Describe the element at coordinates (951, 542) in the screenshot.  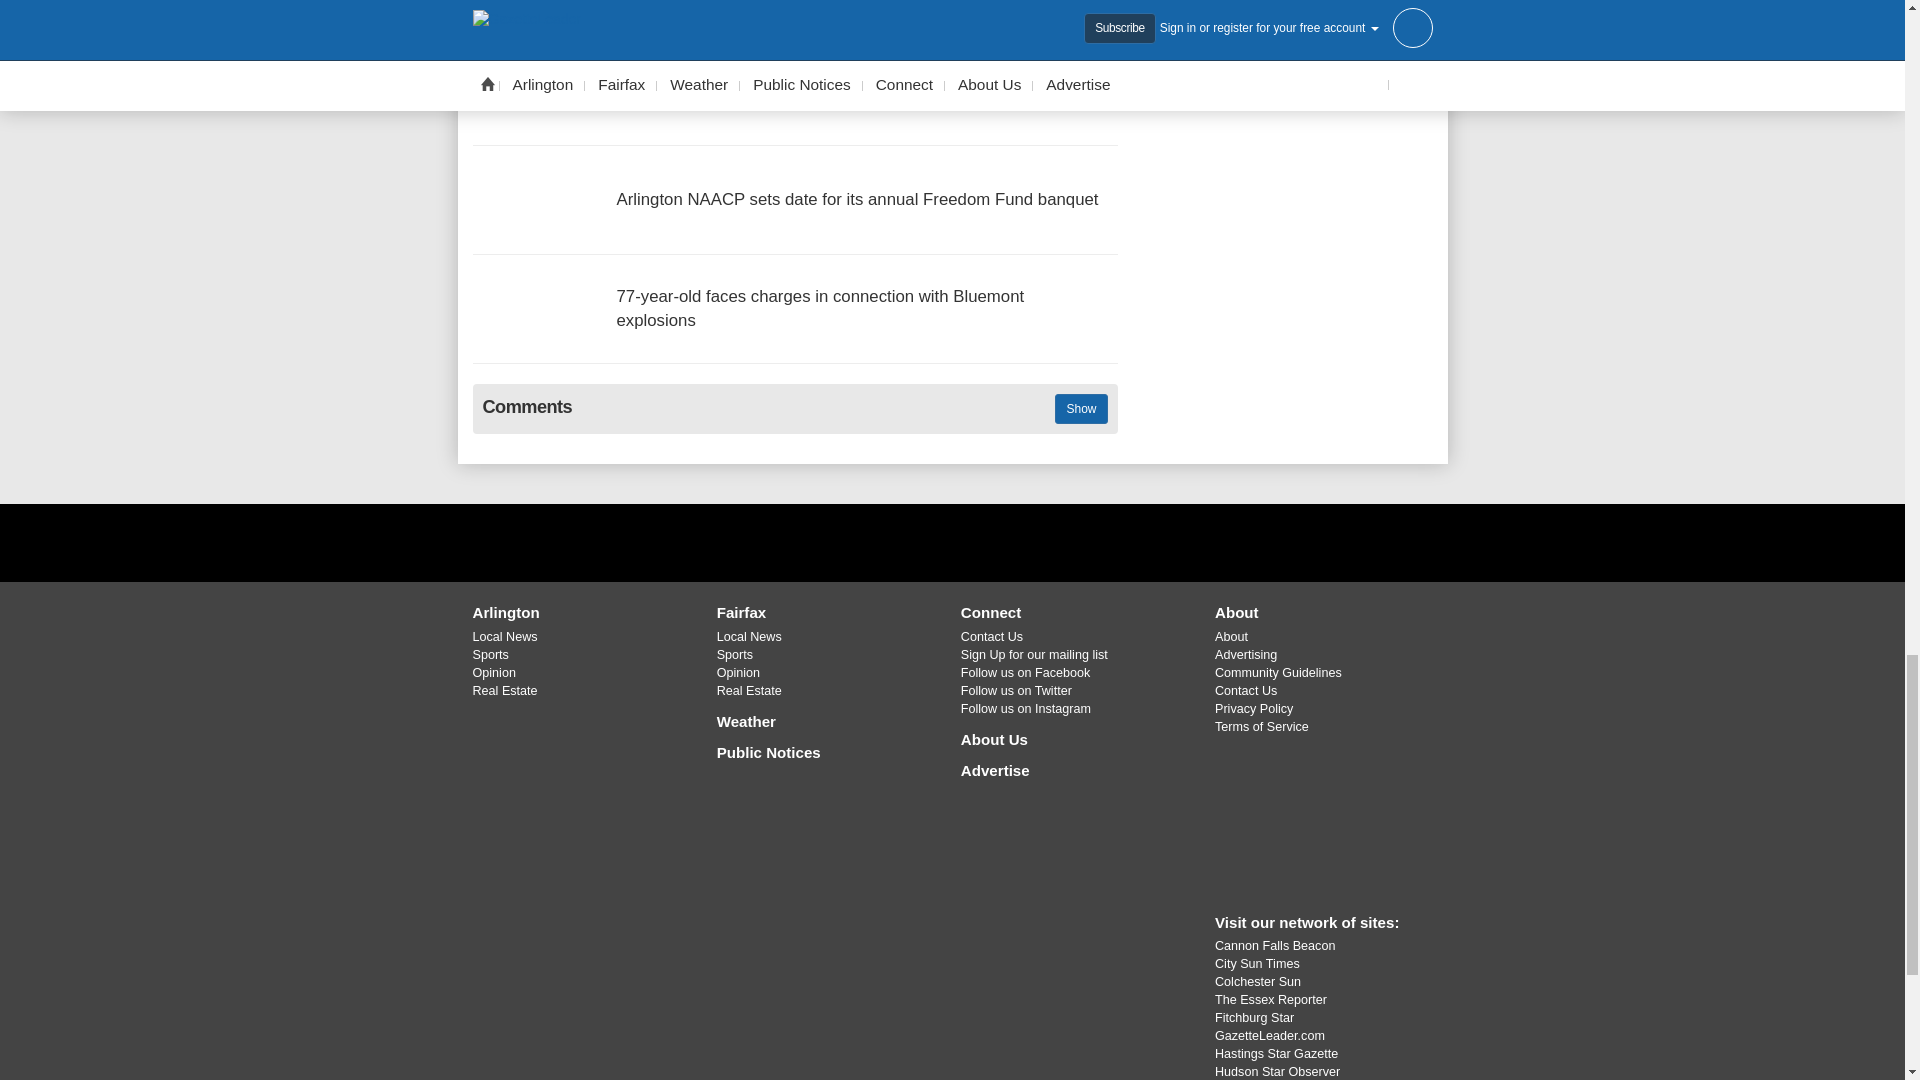
I see `X` at that location.